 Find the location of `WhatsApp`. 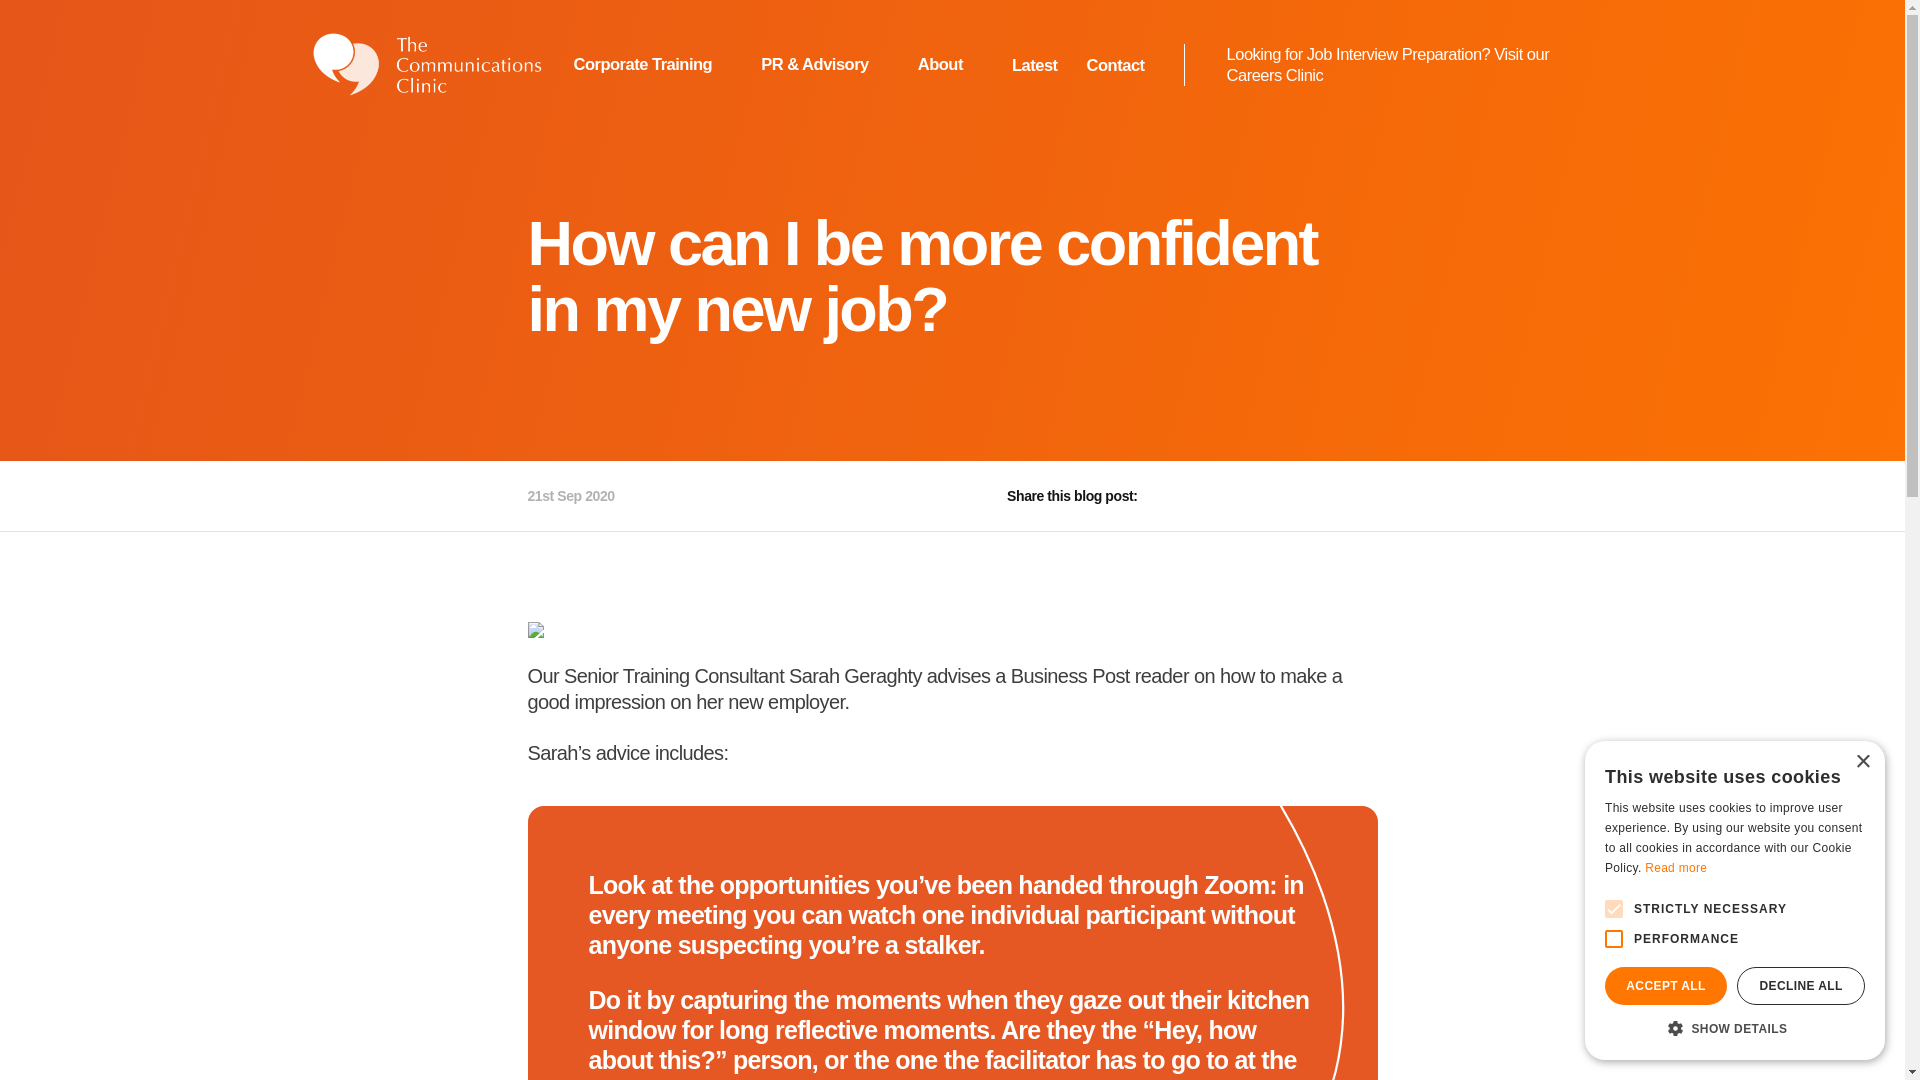

WhatsApp is located at coordinates (1358, 496).